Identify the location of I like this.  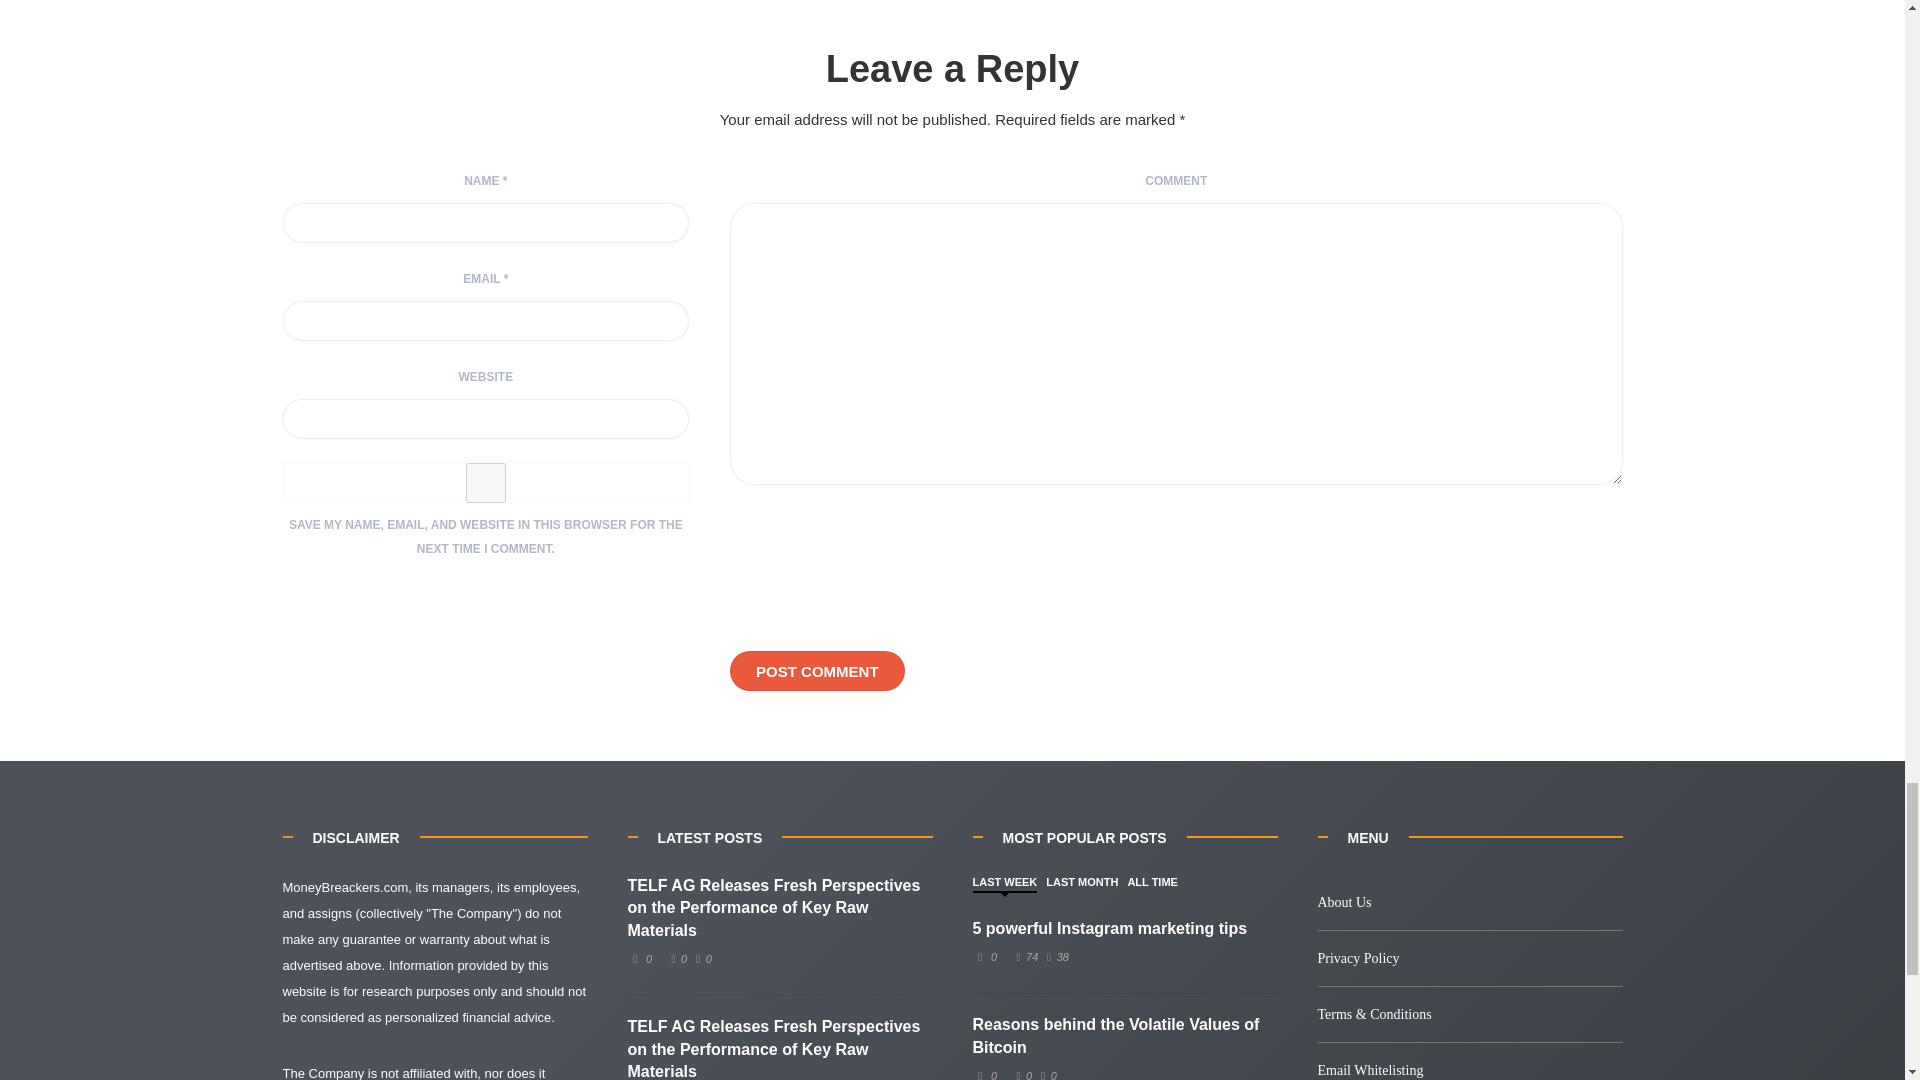
(1024, 957).